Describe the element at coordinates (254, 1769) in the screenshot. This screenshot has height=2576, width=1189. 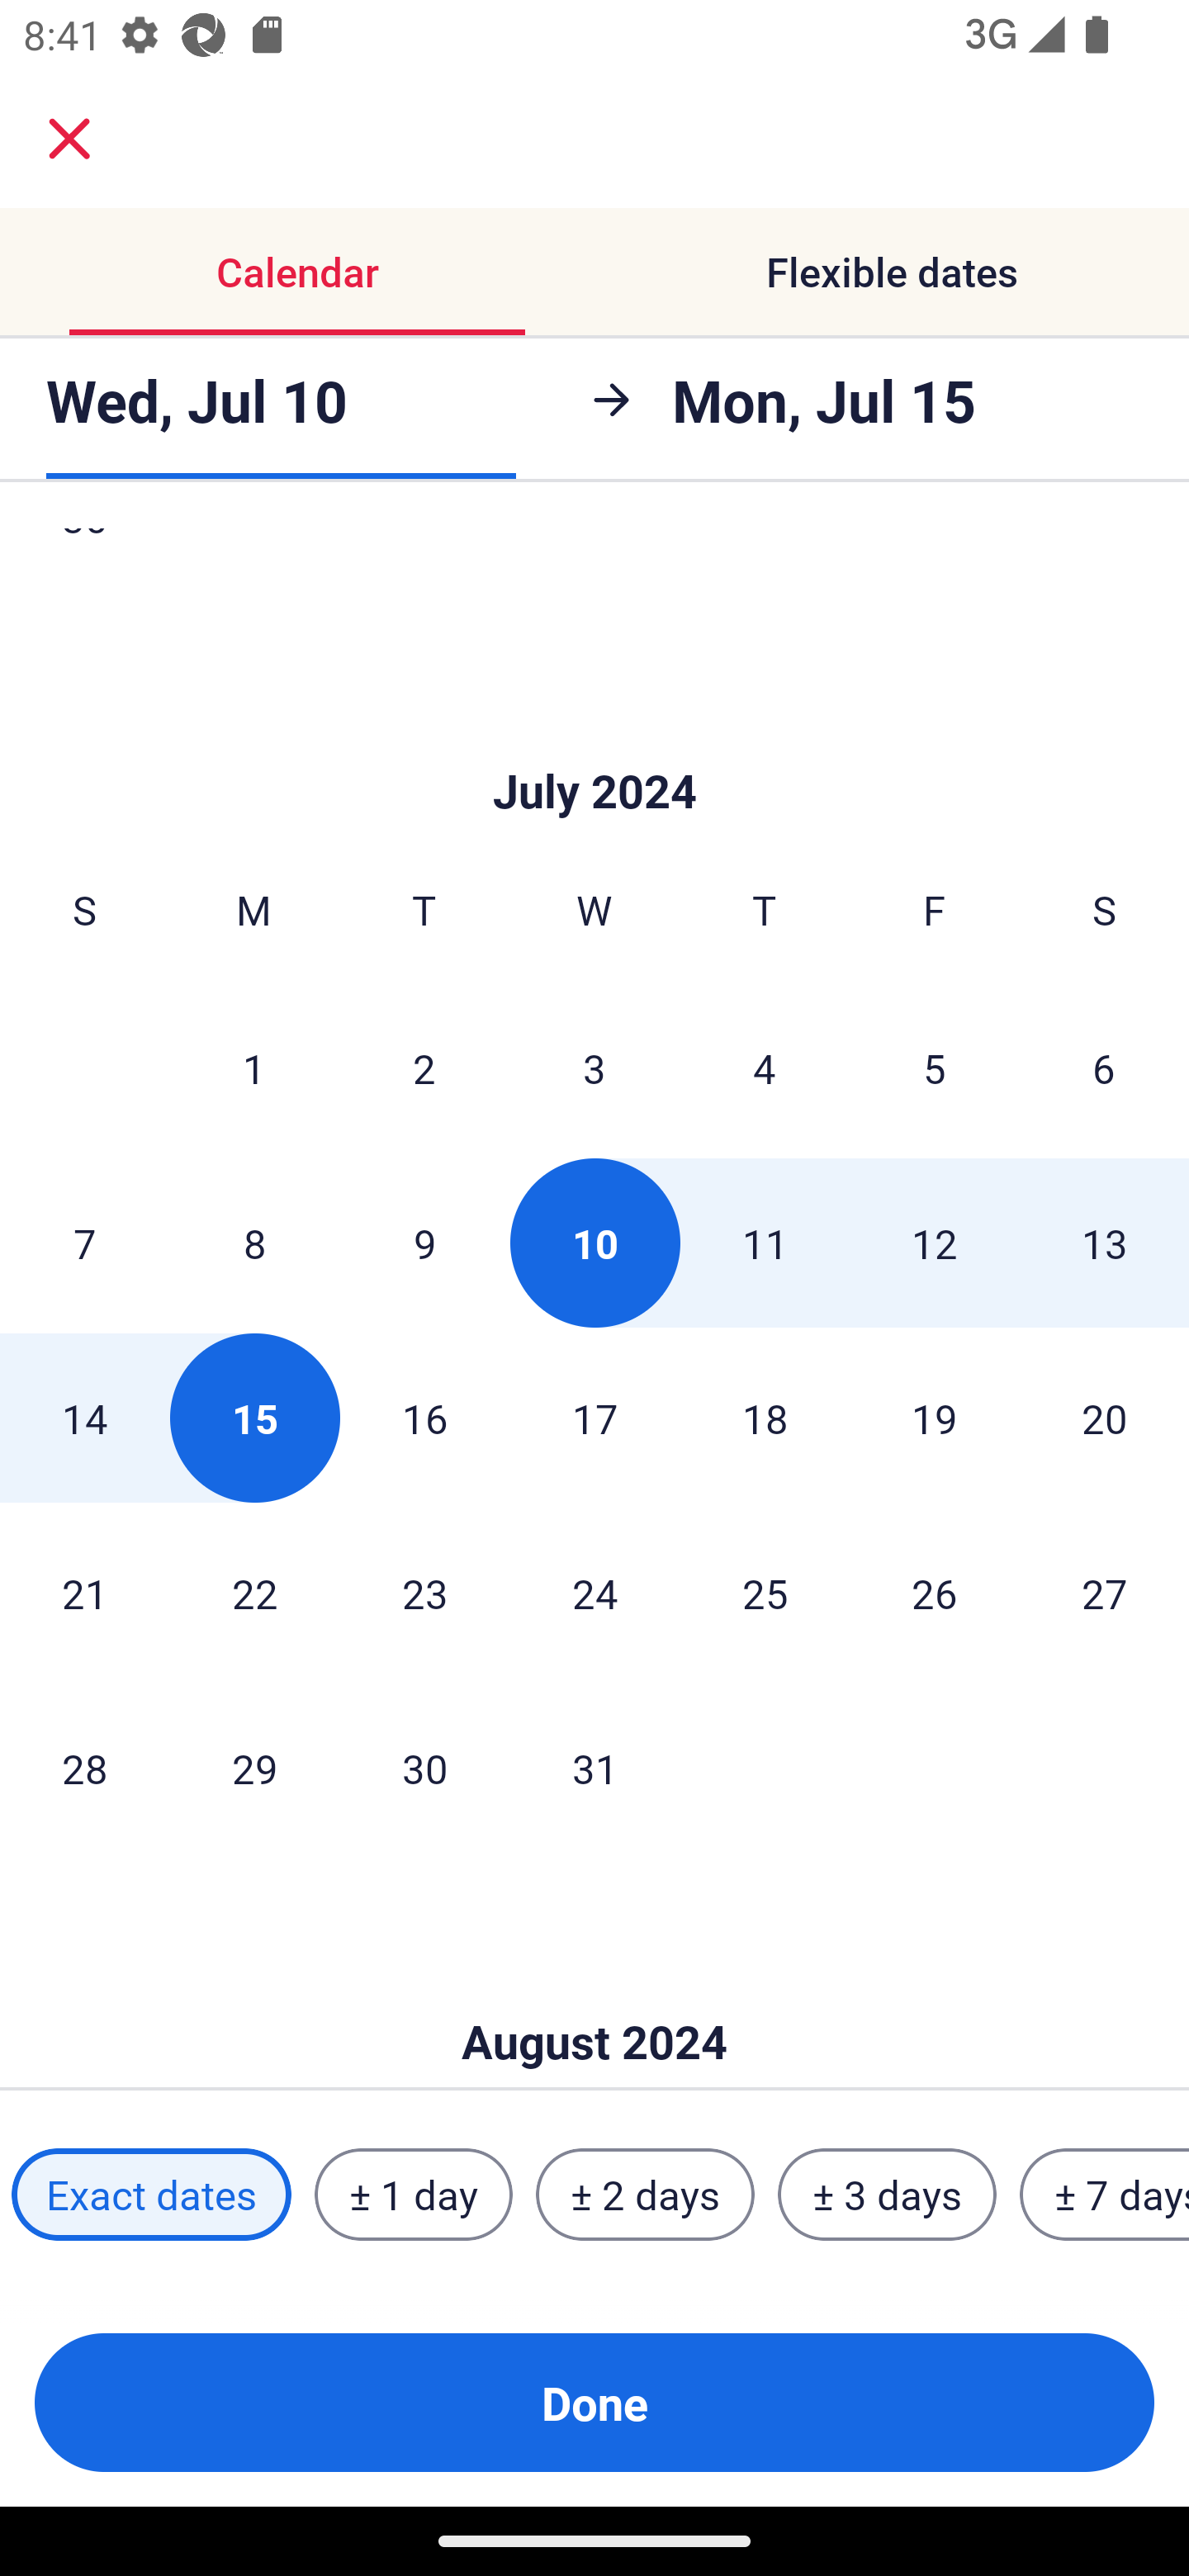
I see `29 Monday, July 29, 2024` at that location.